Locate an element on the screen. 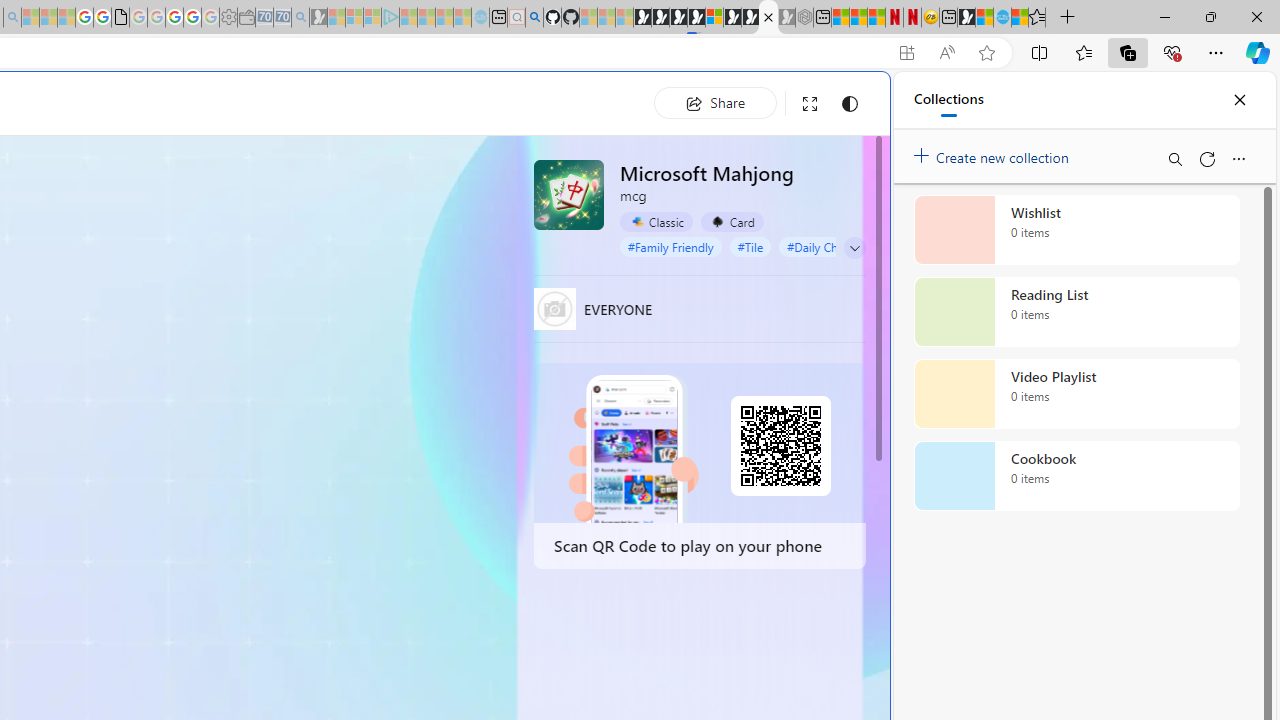 The height and width of the screenshot is (720, 1280). #Daily Challenge is located at coordinates (832, 246).